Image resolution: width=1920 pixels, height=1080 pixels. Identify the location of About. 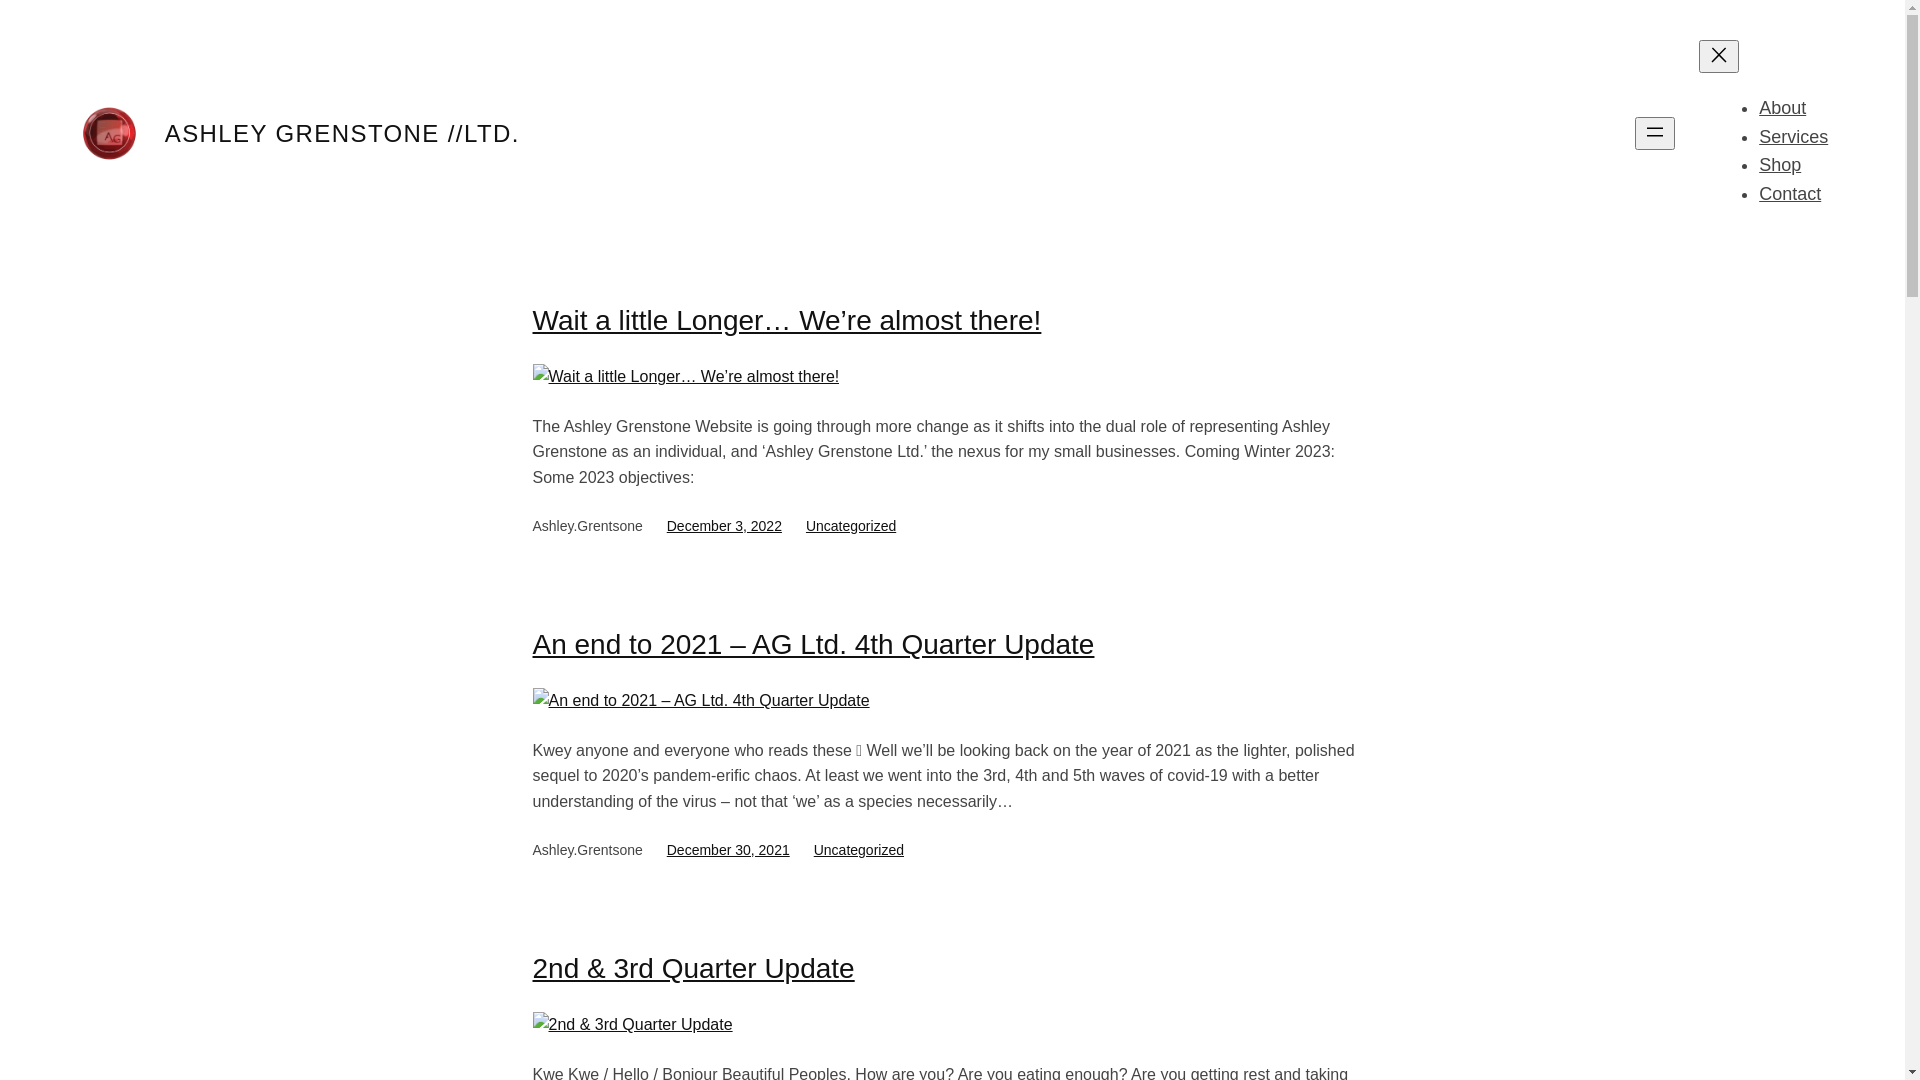
(1782, 108).